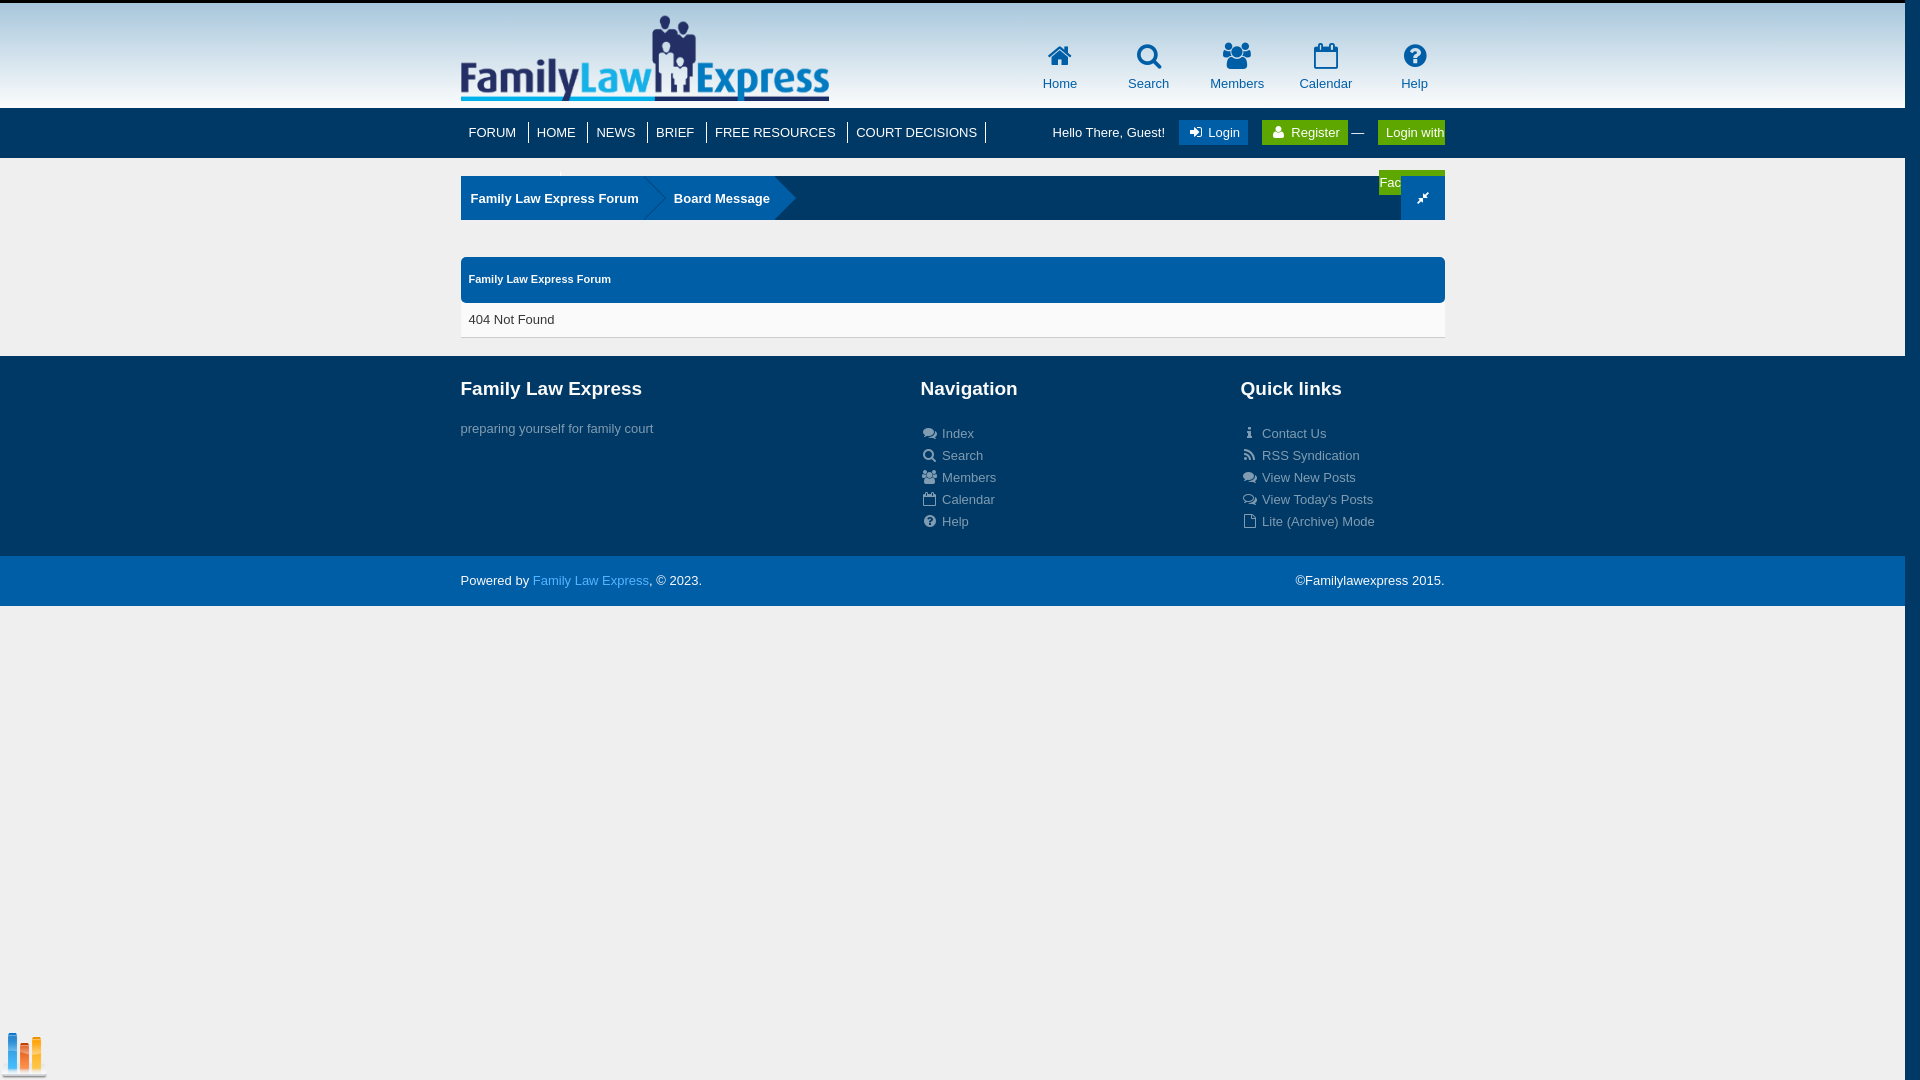  What do you see at coordinates (510, 182) in the screenshot?
I see `CONTACT US` at bounding box center [510, 182].